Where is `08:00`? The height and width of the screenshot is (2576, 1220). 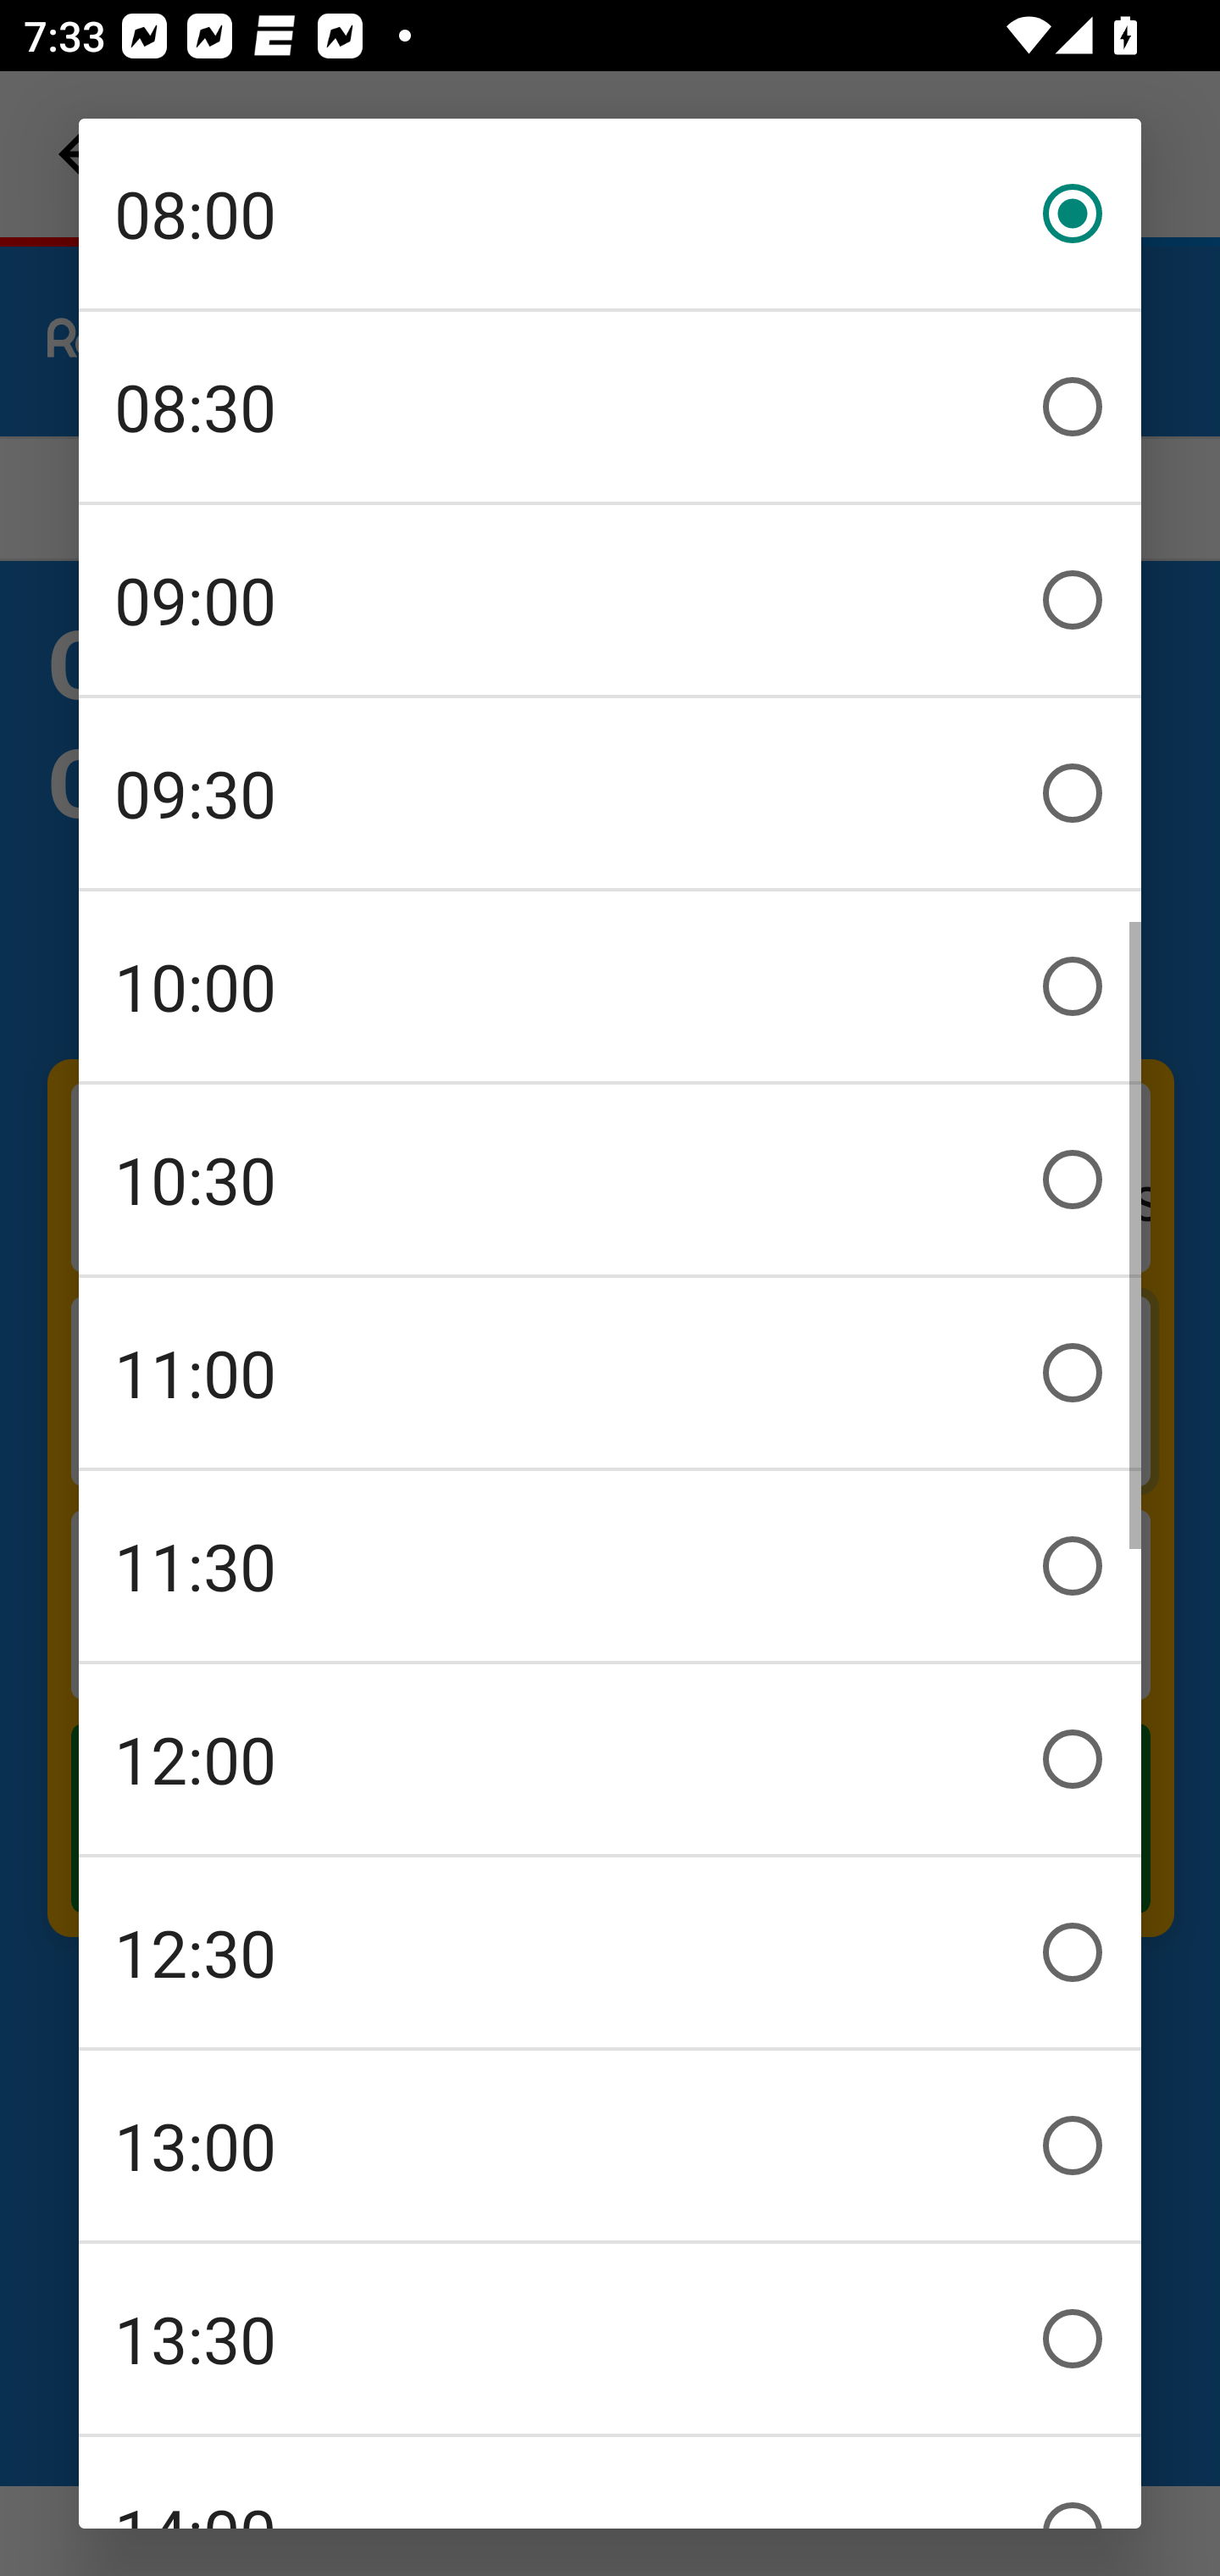
08:00 is located at coordinates (610, 214).